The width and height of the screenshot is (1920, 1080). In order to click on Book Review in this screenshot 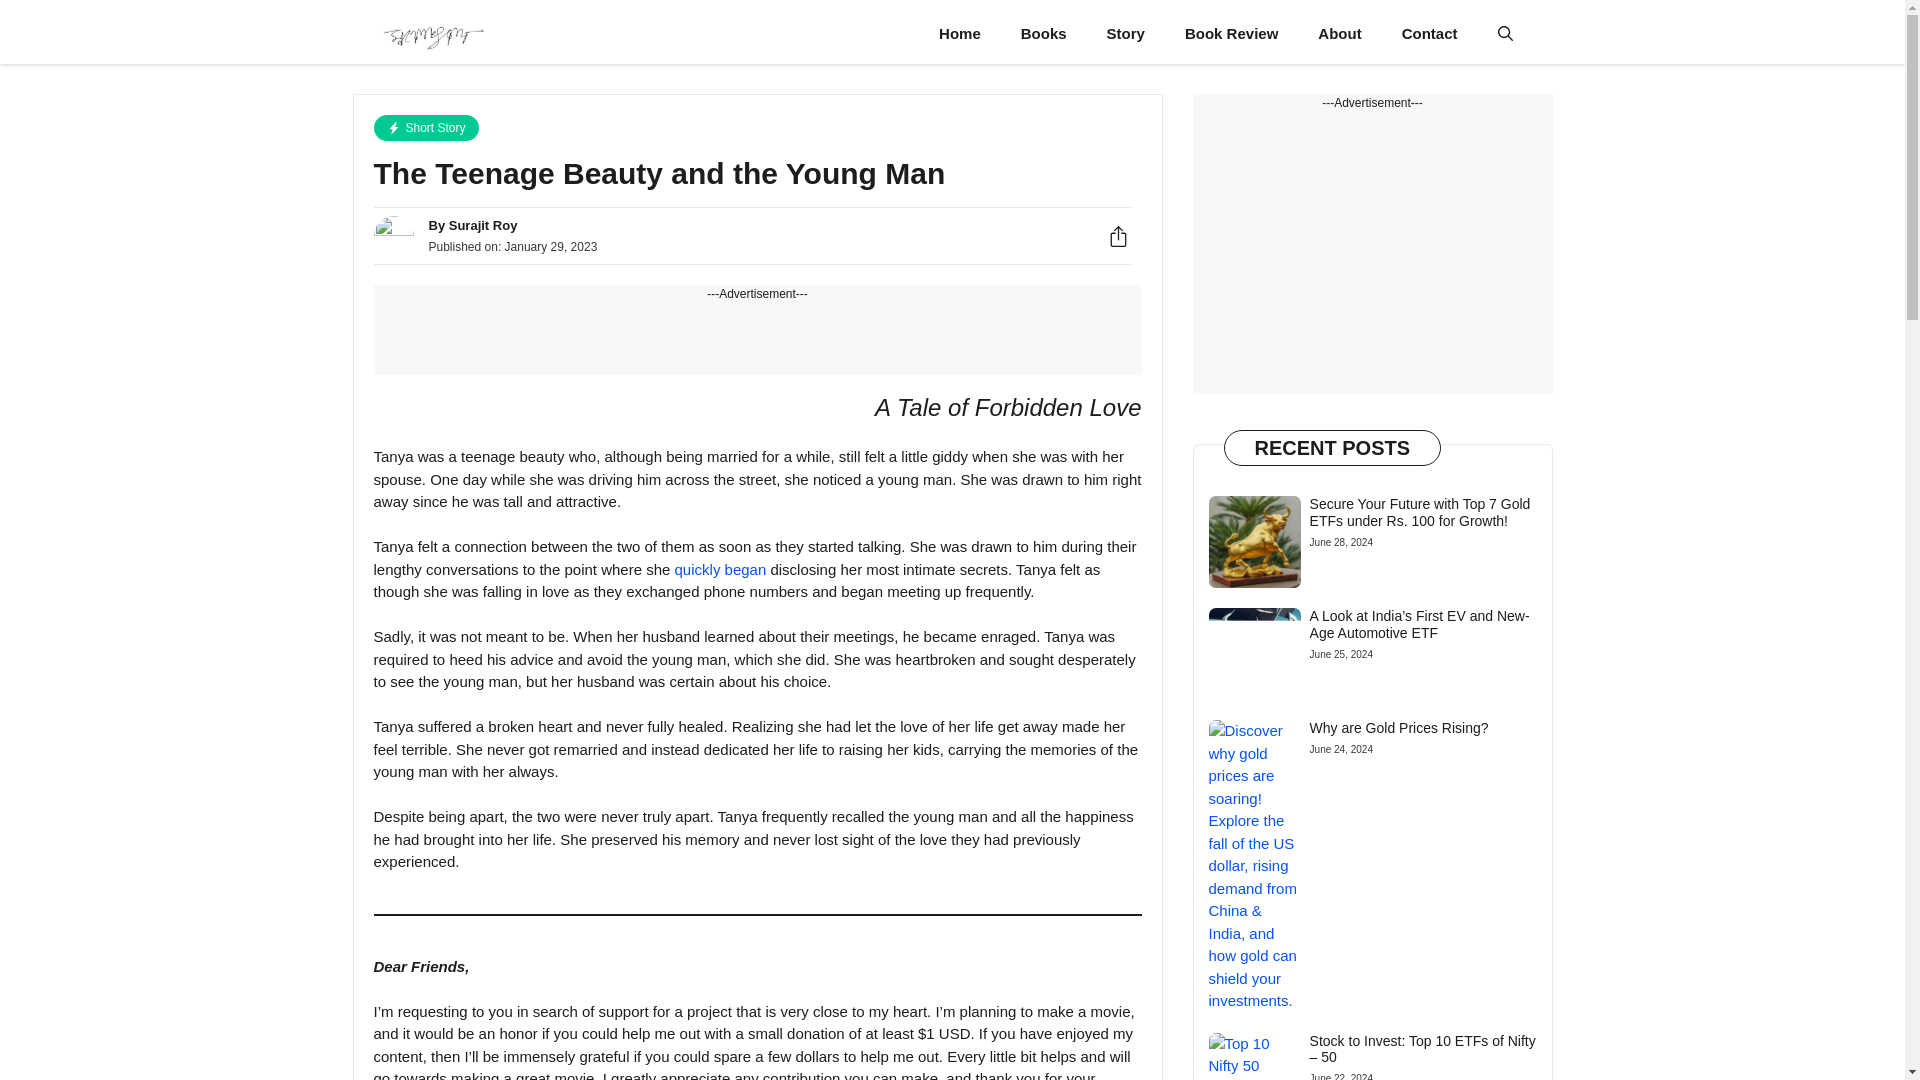, I will do `click(1231, 34)`.